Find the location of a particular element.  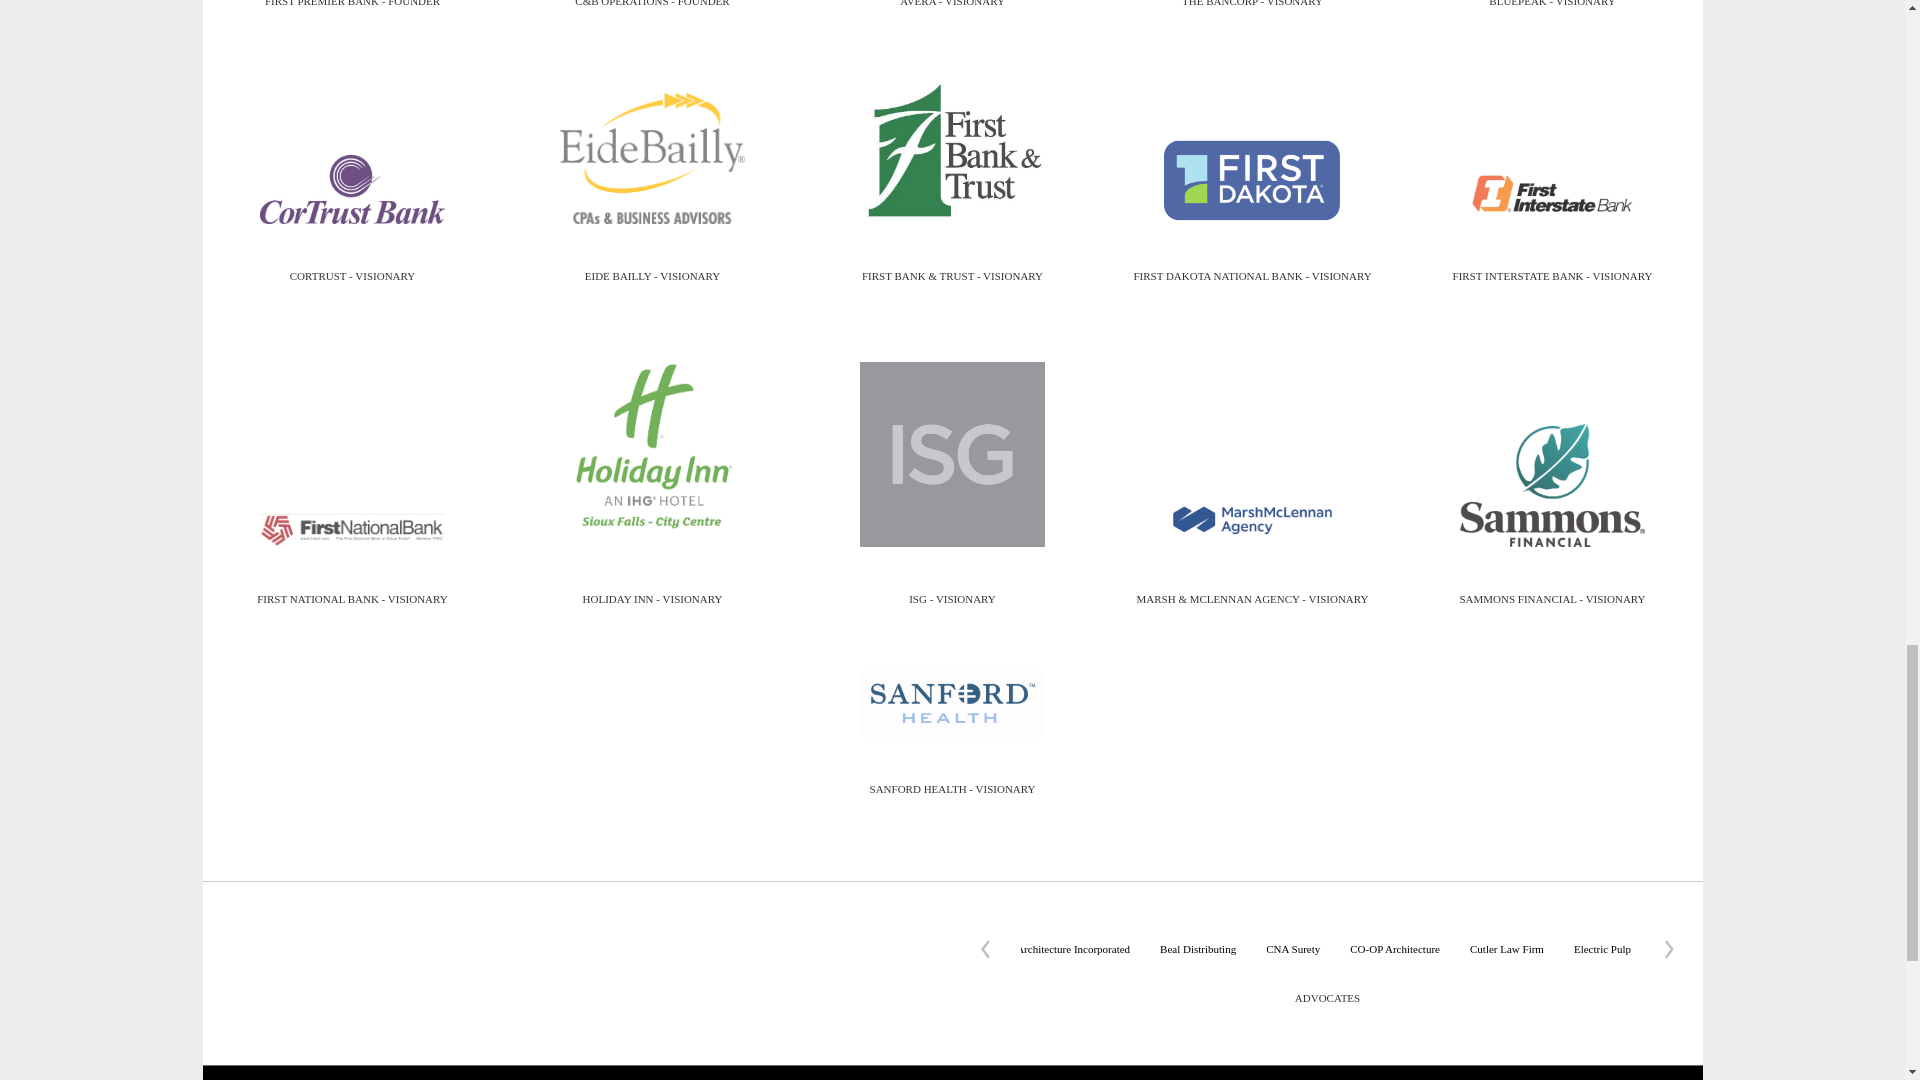

Eide Bailly - VISIONARY is located at coordinates (652, 158).